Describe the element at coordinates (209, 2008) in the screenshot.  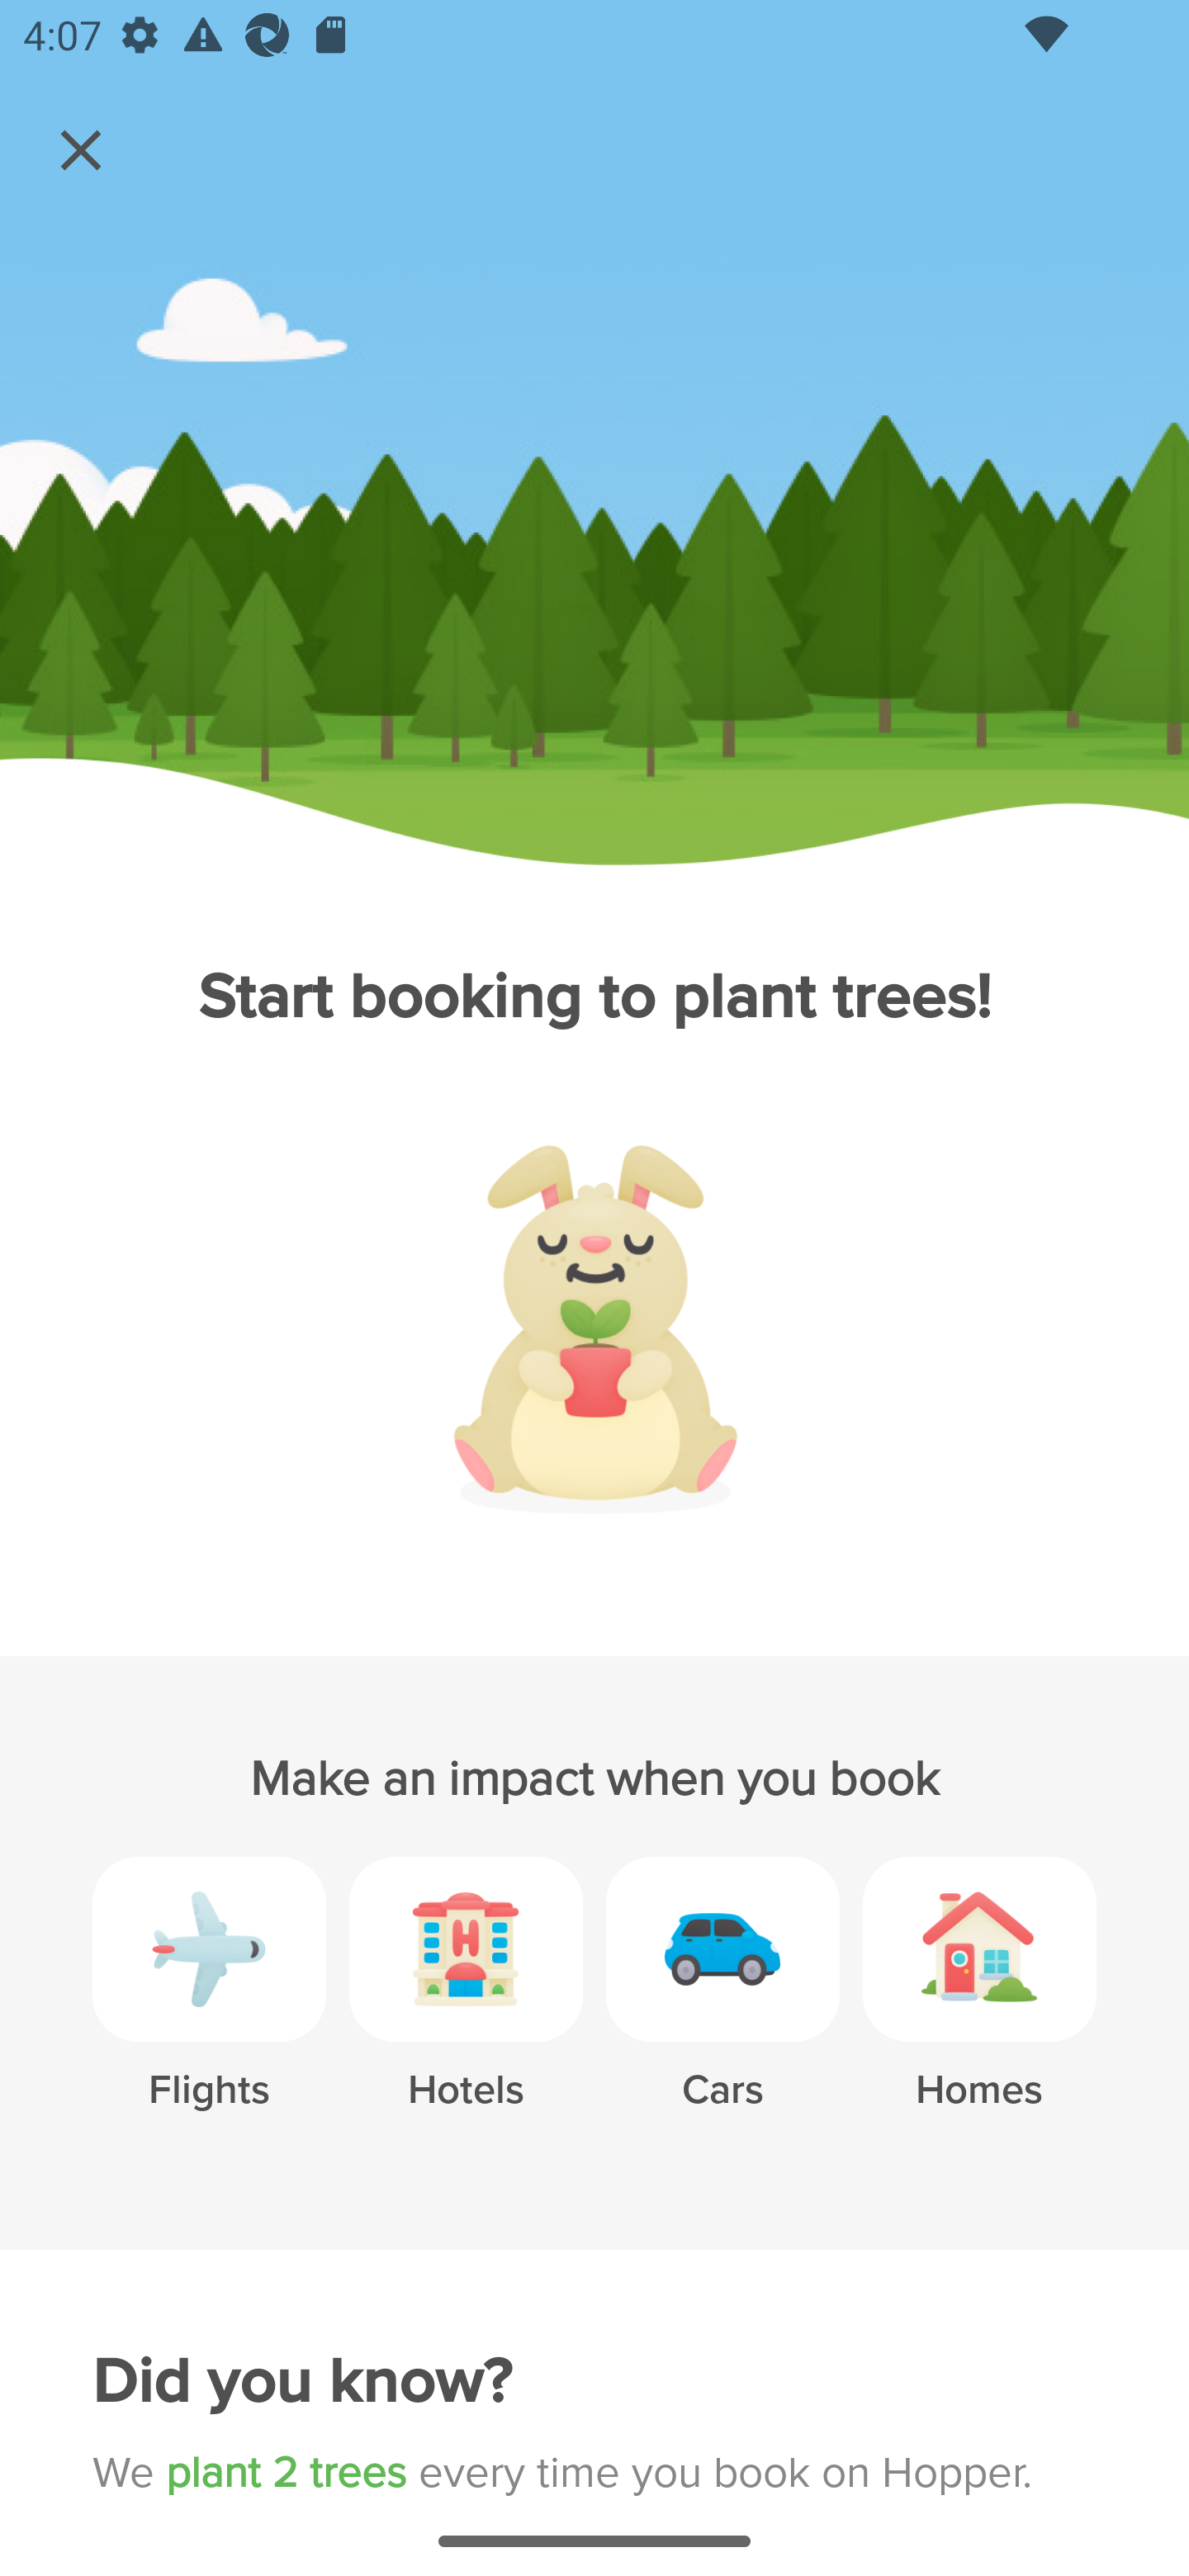
I see `Flights` at that location.